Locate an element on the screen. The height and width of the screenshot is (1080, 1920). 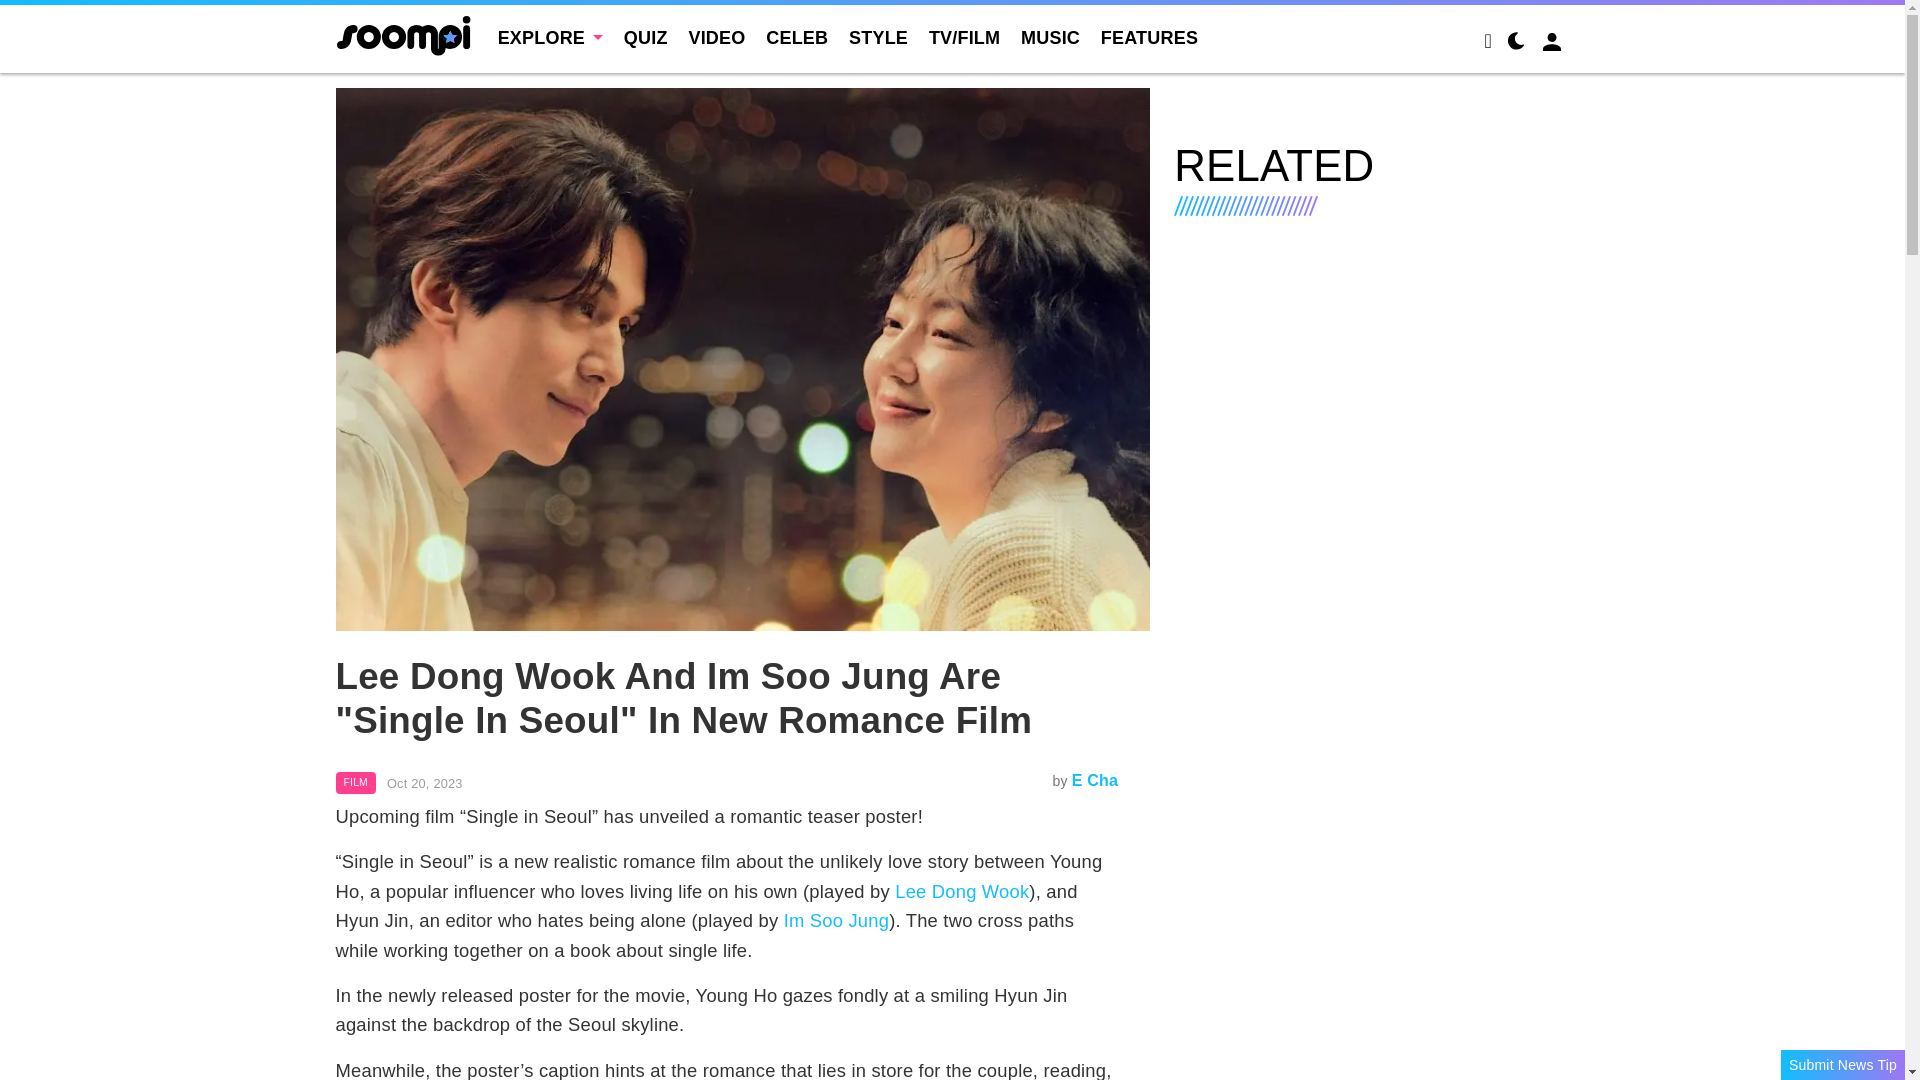
Articles by E Cha is located at coordinates (1094, 780).